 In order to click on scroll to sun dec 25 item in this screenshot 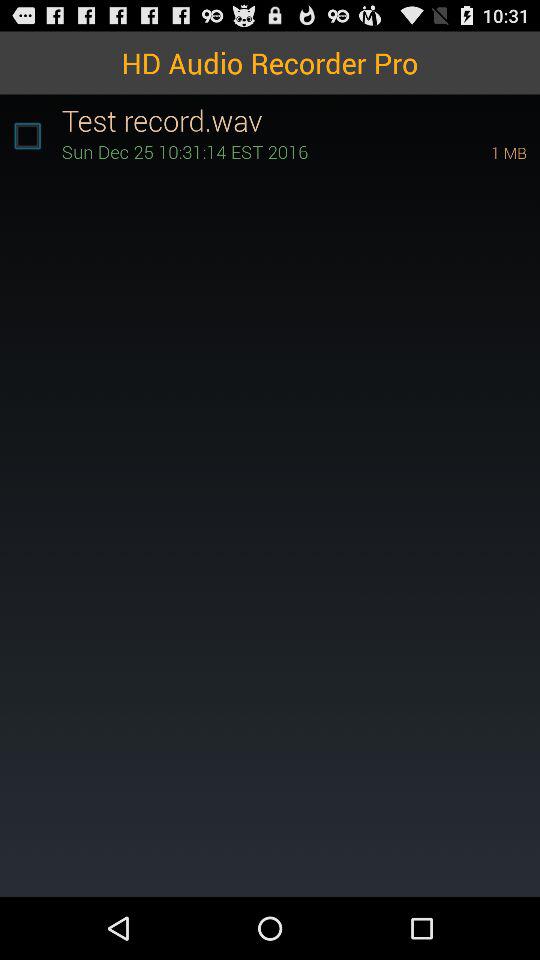, I will do `click(248, 152)`.